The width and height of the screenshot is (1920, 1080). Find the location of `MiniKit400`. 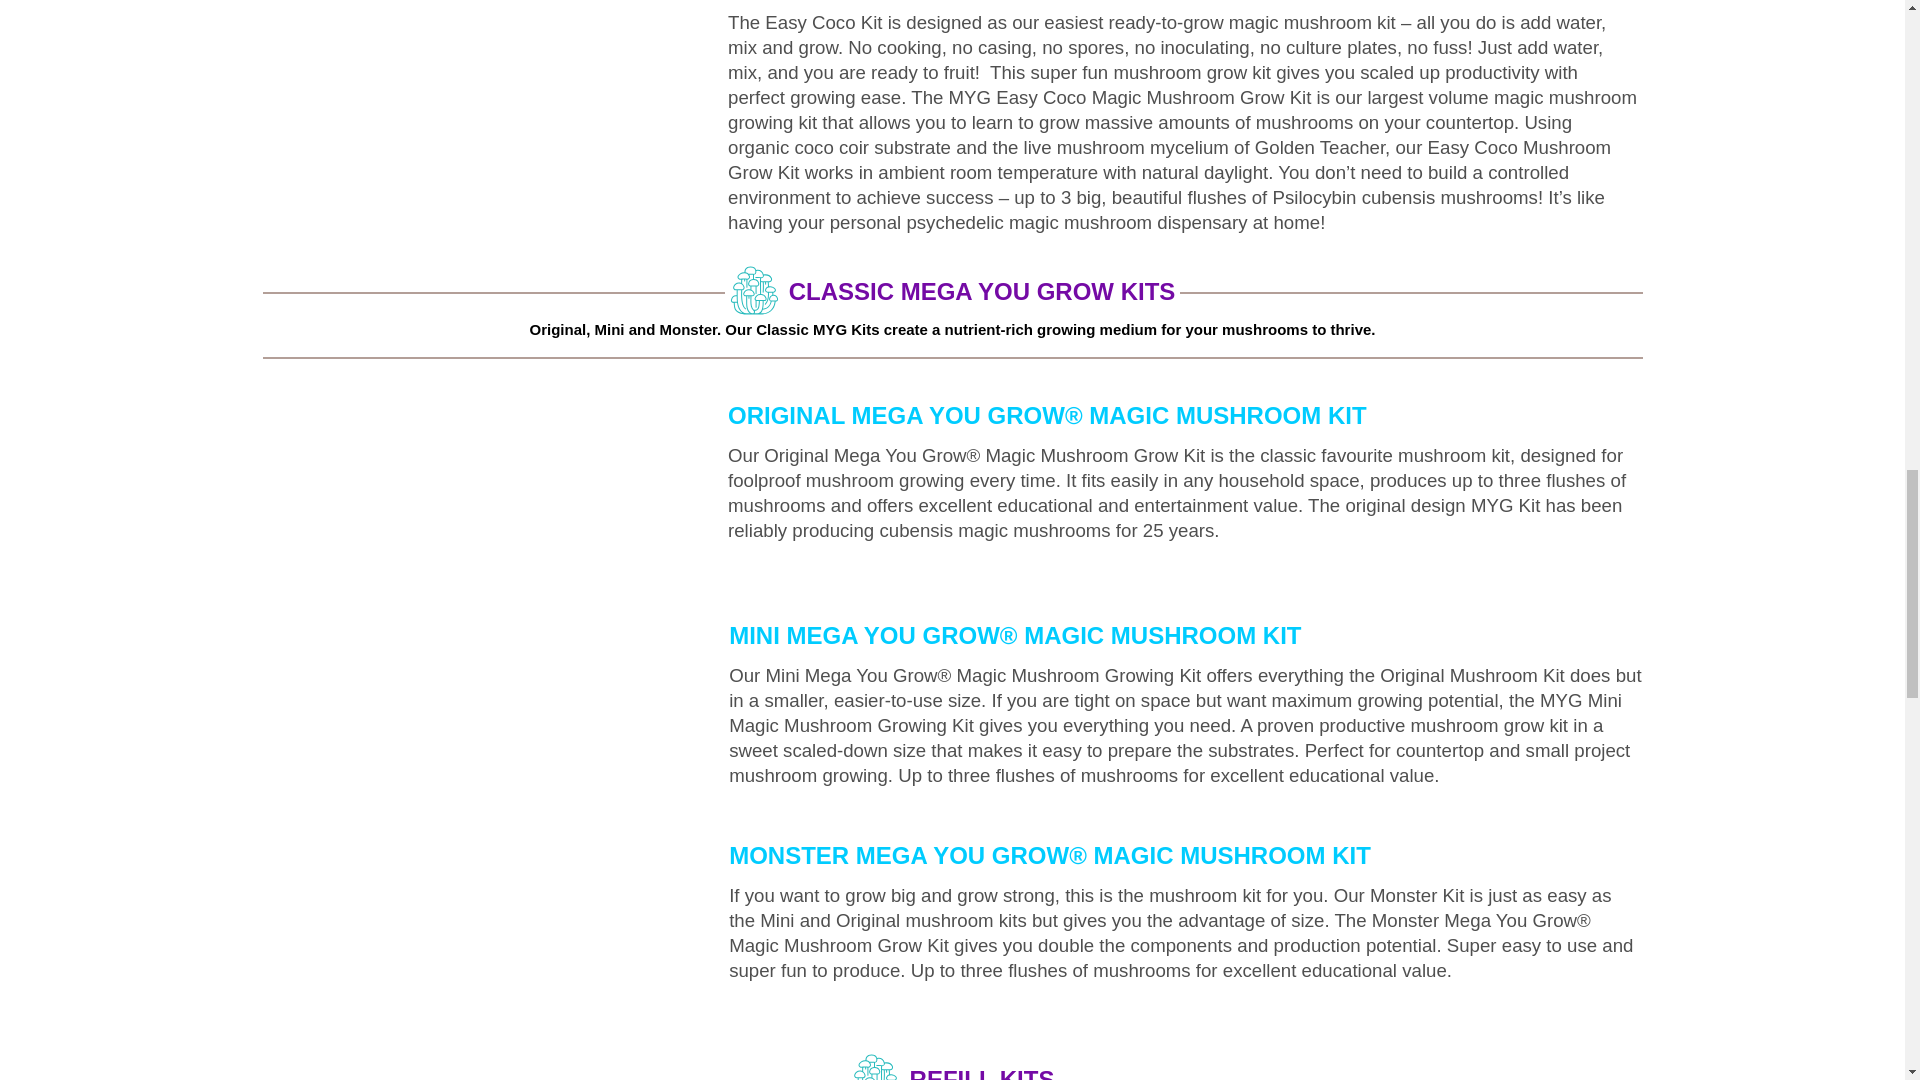

MiniKit400 is located at coordinates (485, 714).